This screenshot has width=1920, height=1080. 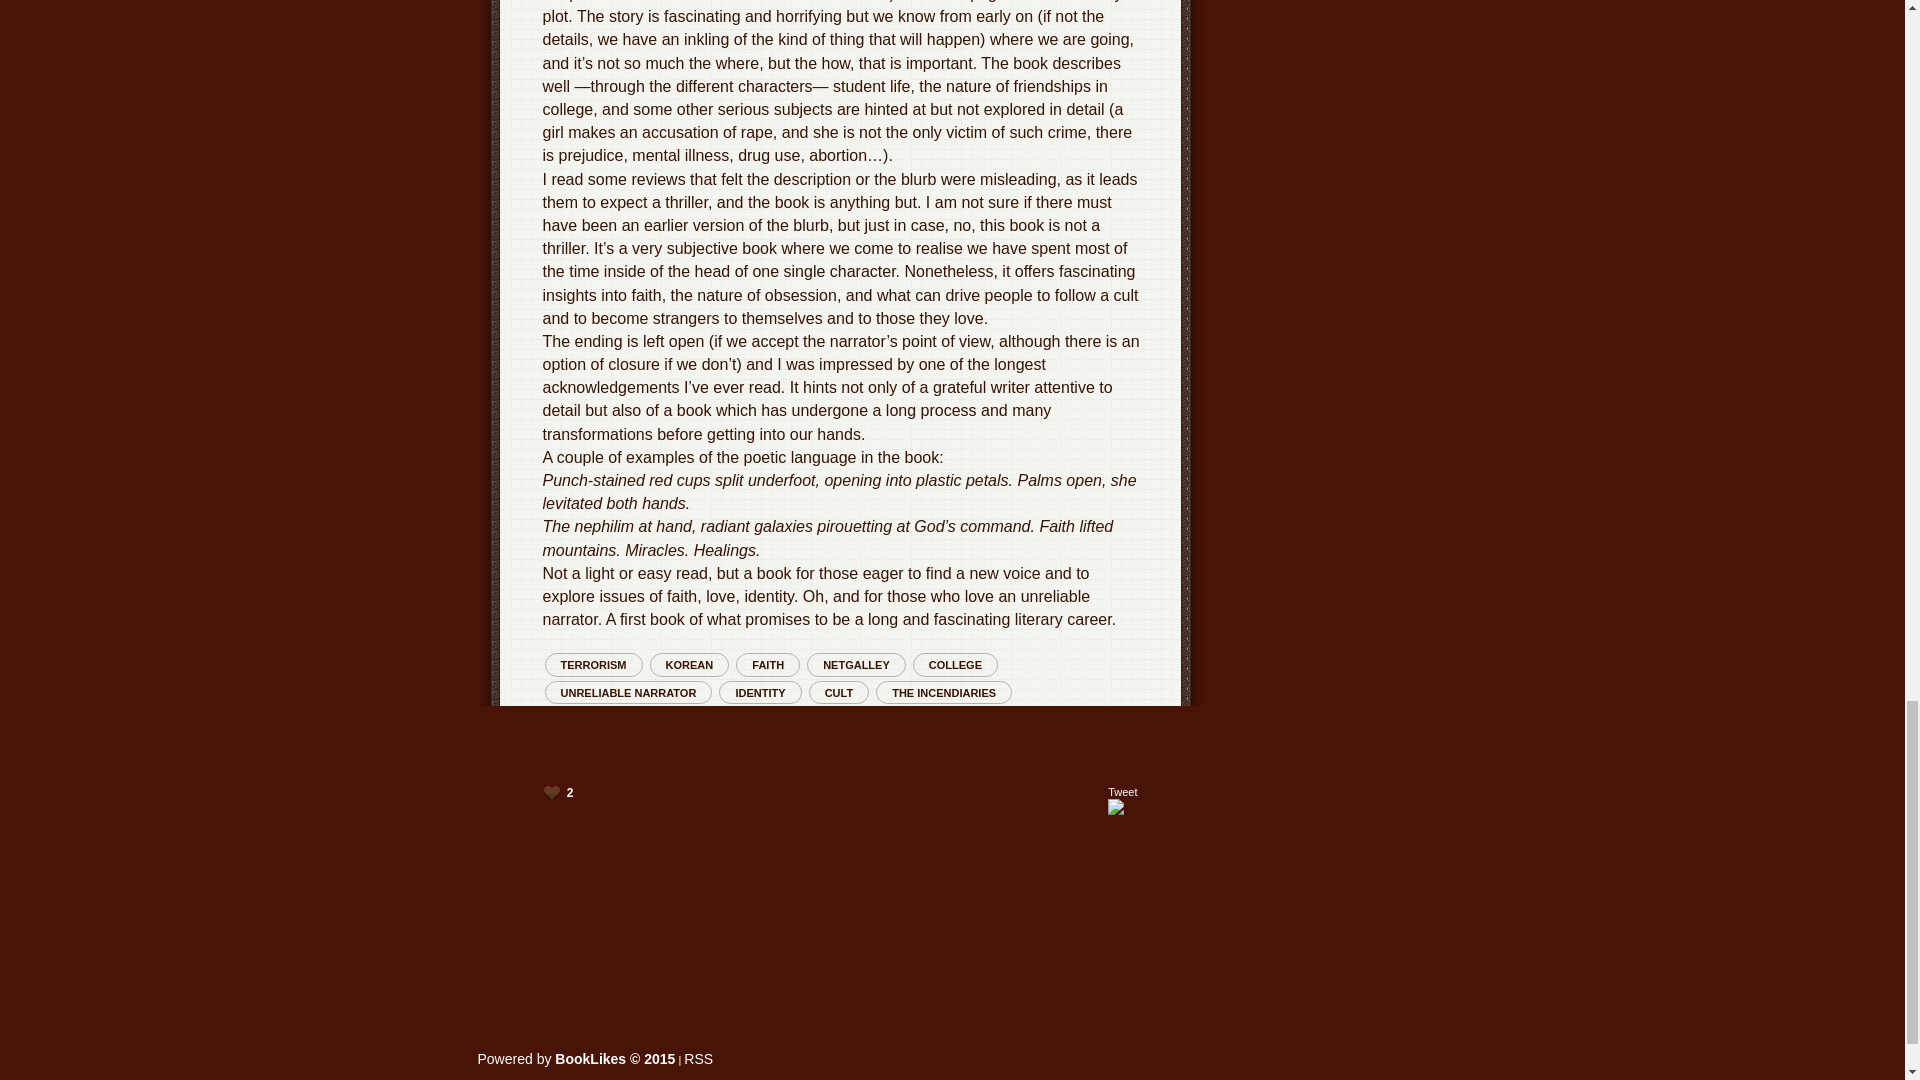 I want to click on BookLikes, so click(x=698, y=1058).